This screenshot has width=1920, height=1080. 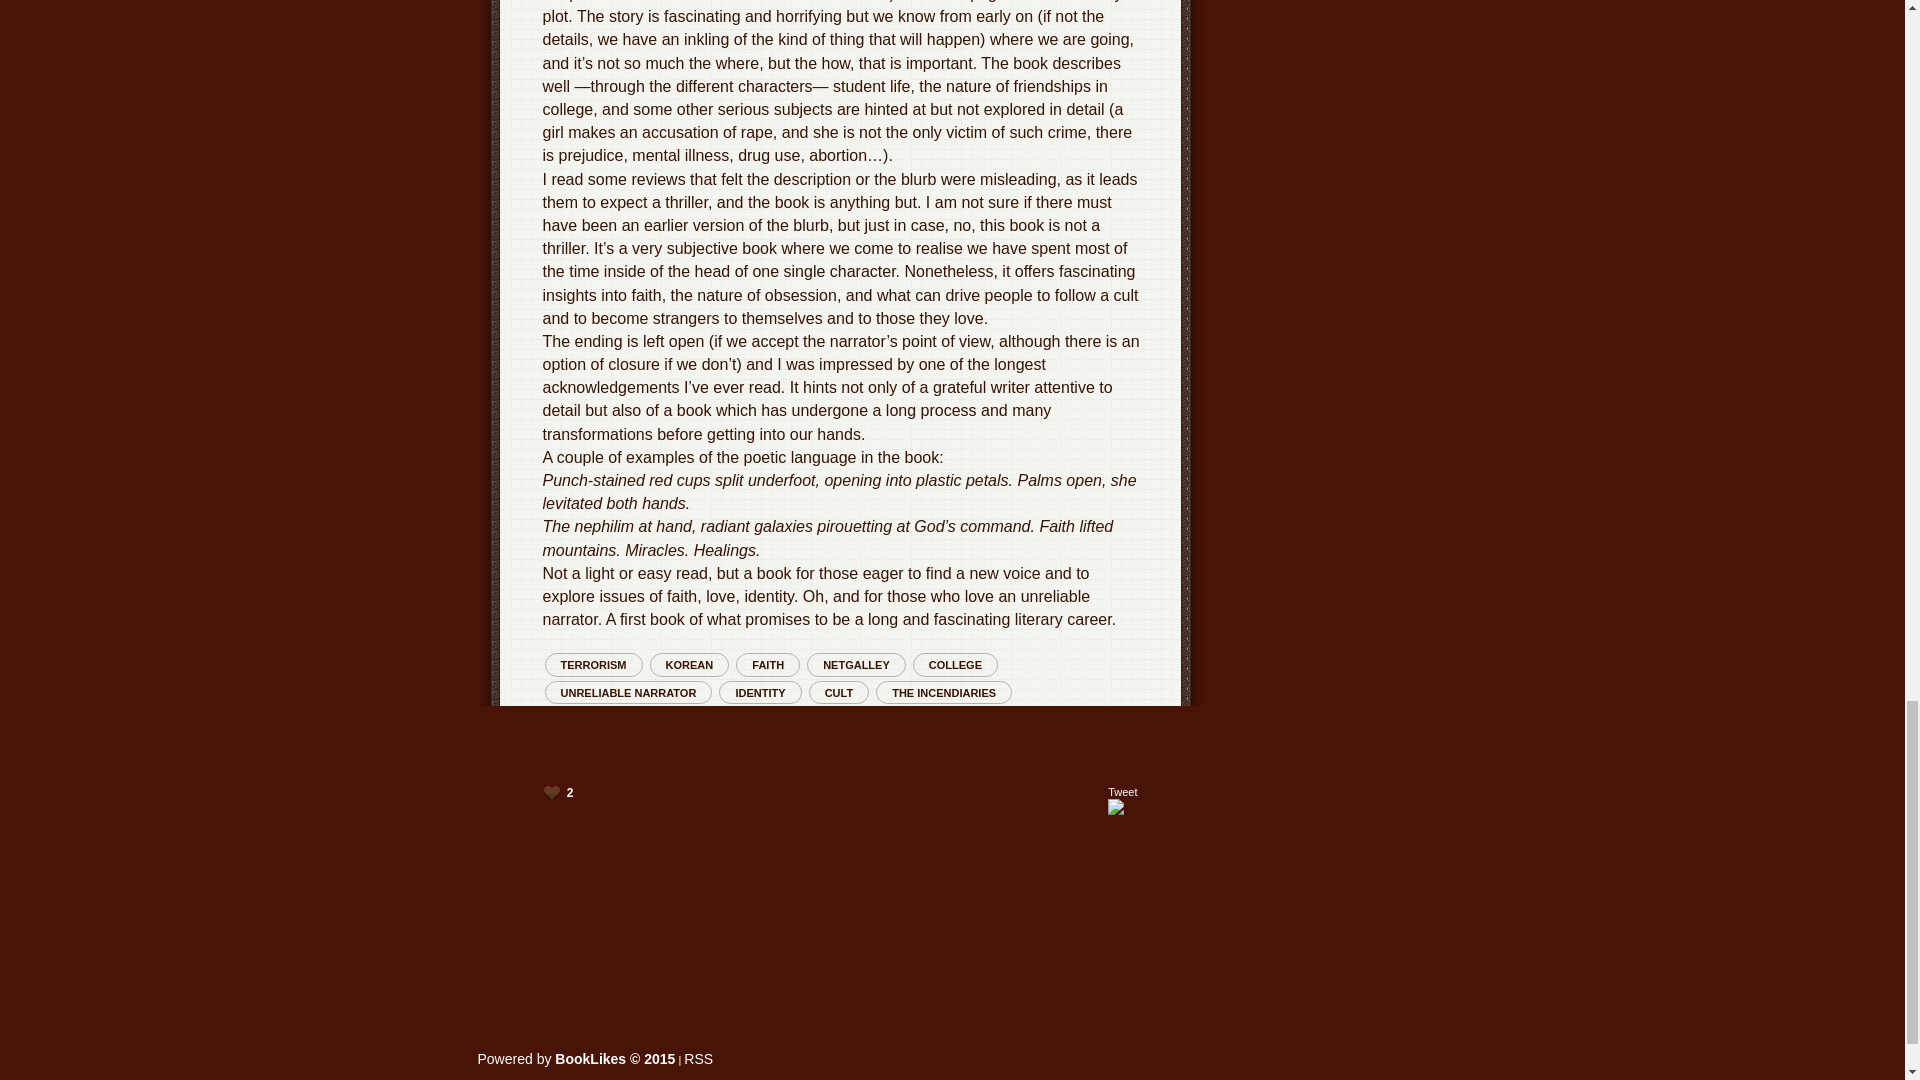 I want to click on BookLikes, so click(x=698, y=1058).